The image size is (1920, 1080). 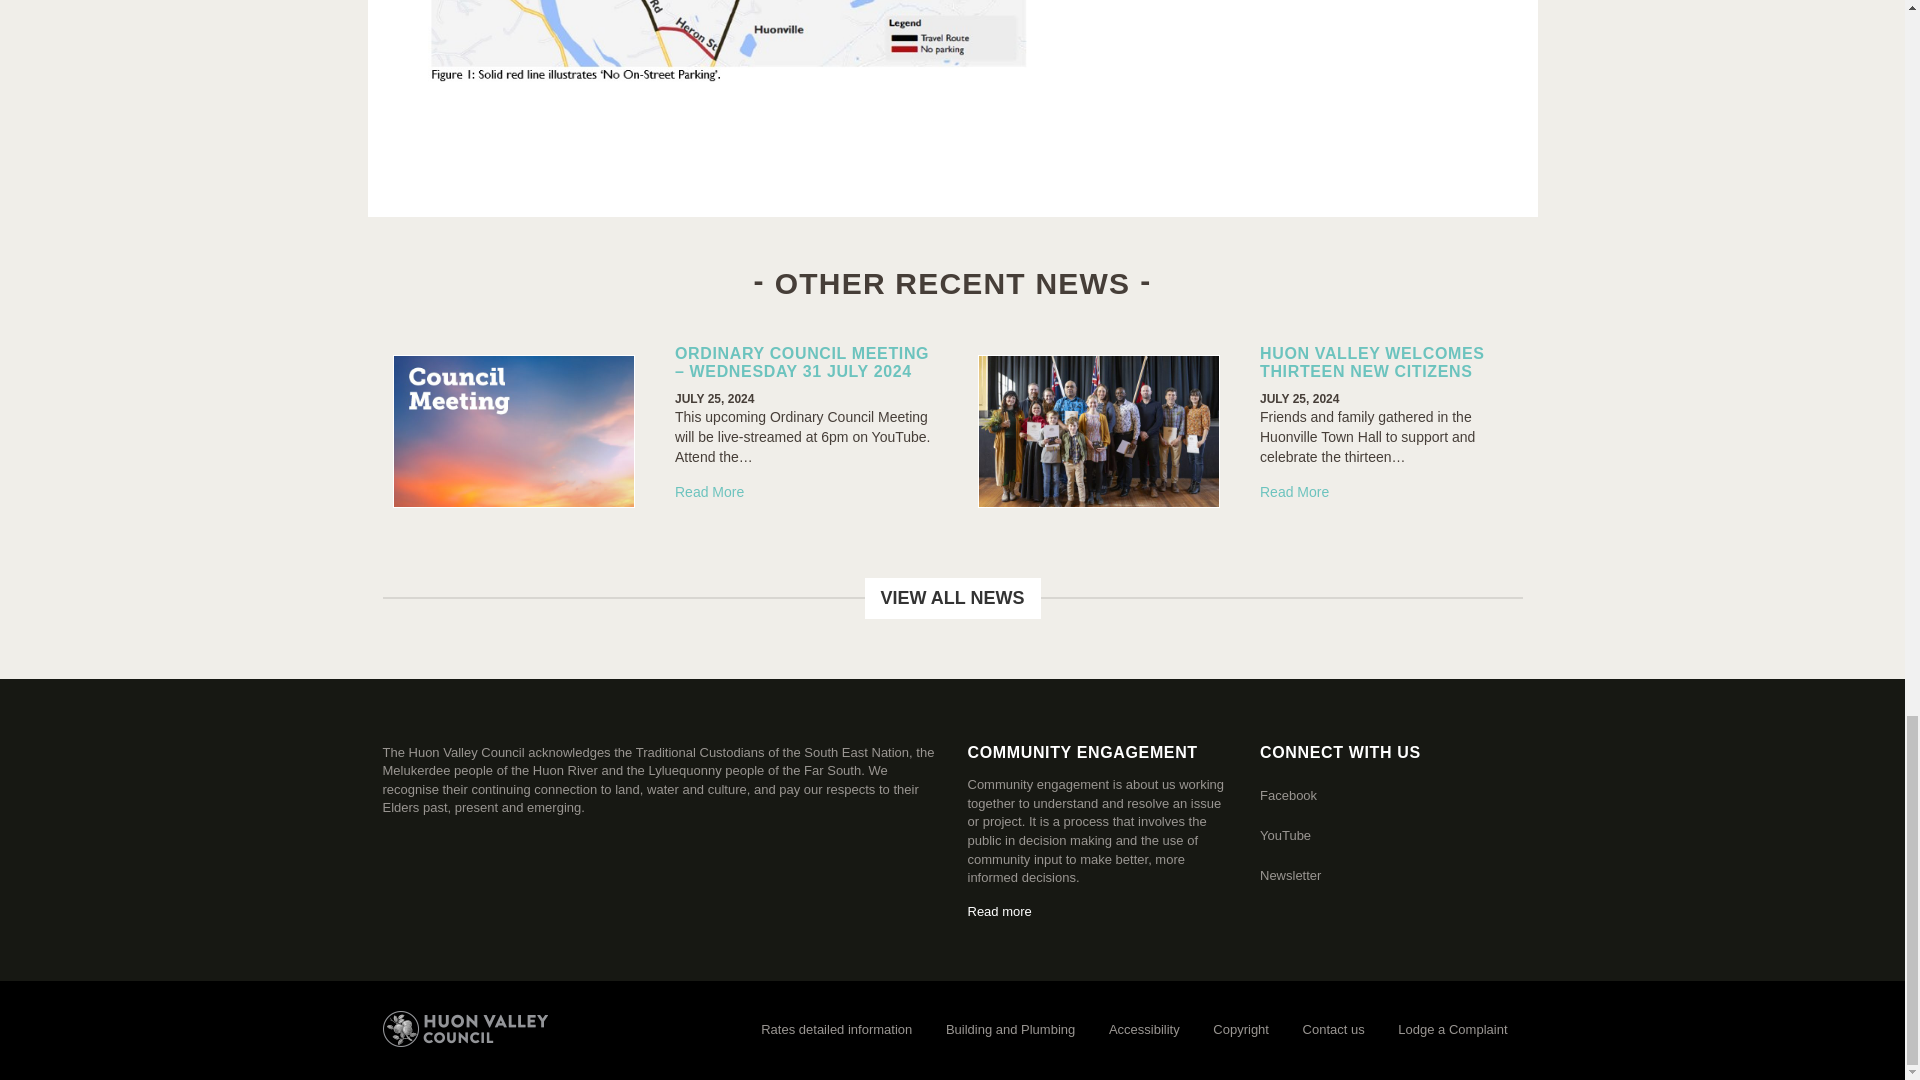 What do you see at coordinates (1294, 492) in the screenshot?
I see `Read More` at bounding box center [1294, 492].